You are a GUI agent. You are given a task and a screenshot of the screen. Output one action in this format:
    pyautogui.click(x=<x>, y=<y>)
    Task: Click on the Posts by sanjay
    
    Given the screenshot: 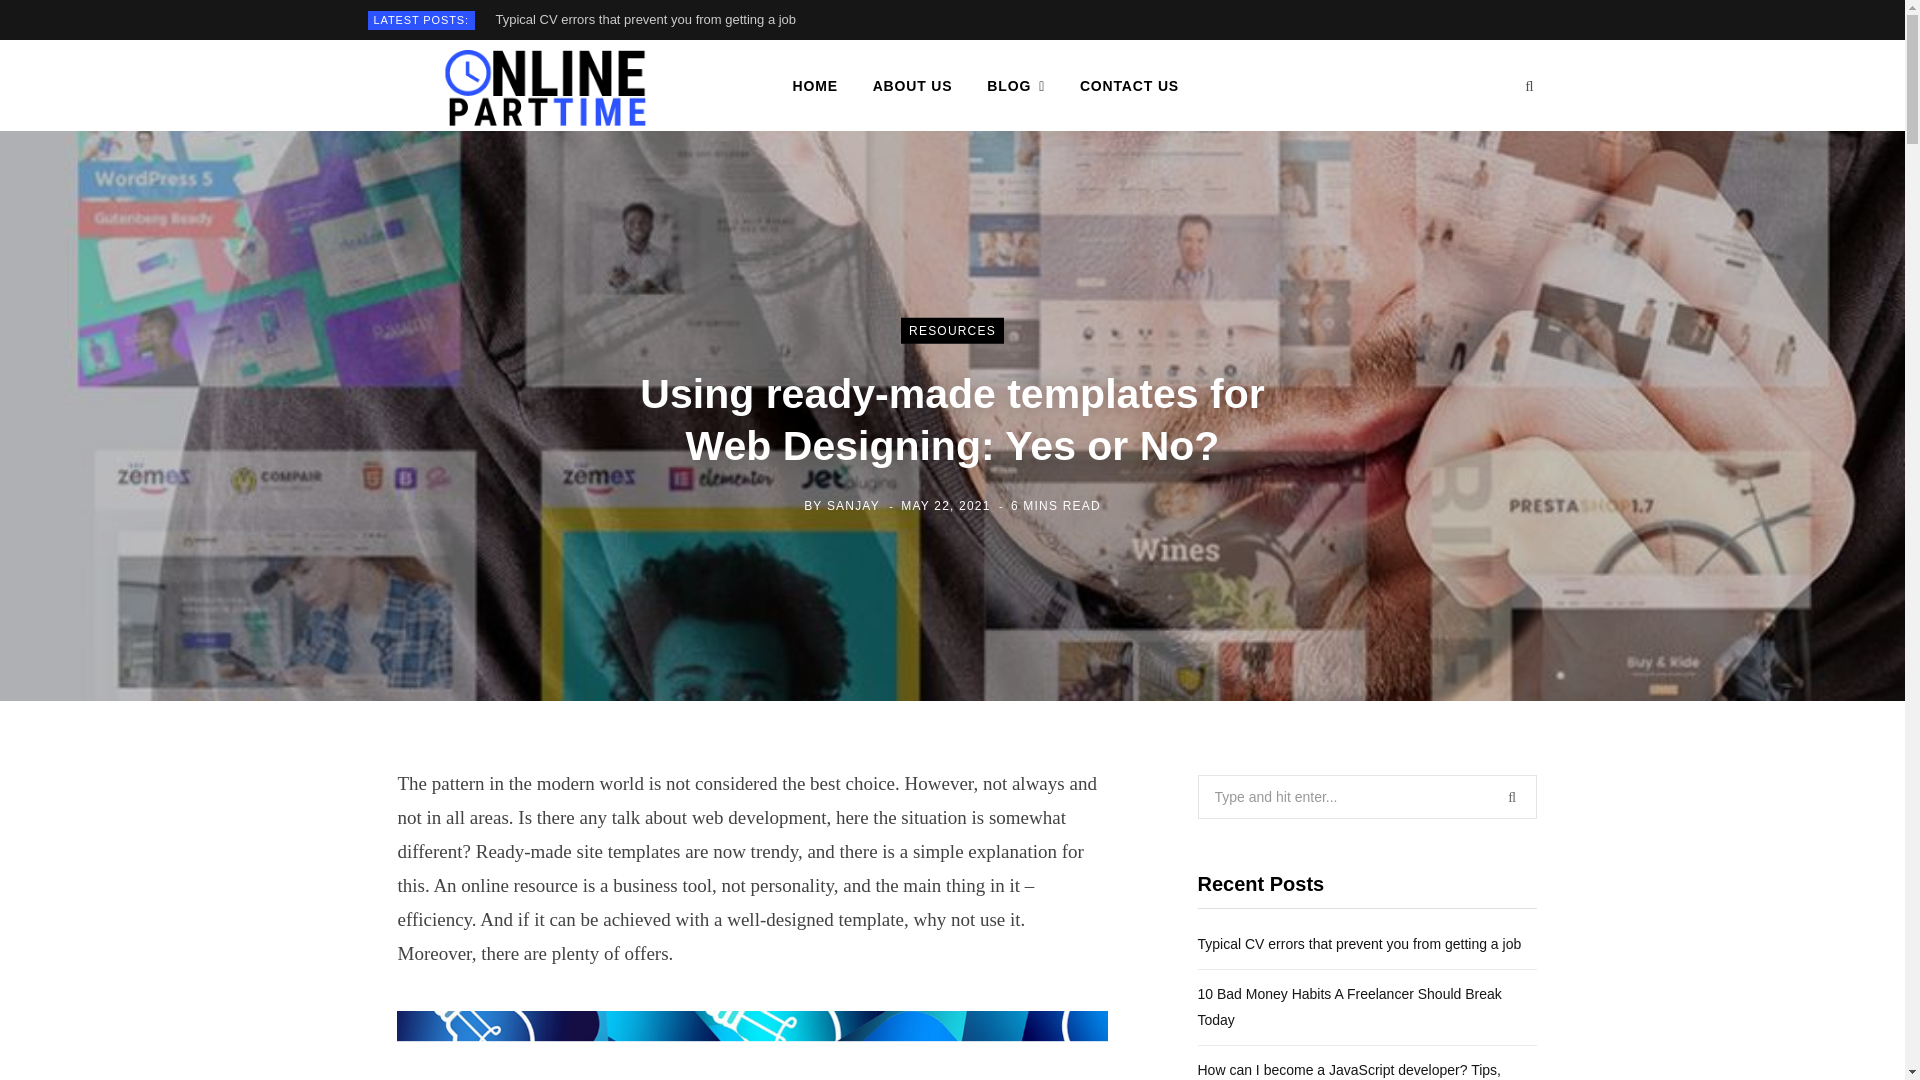 What is the action you would take?
    pyautogui.click(x=853, y=506)
    